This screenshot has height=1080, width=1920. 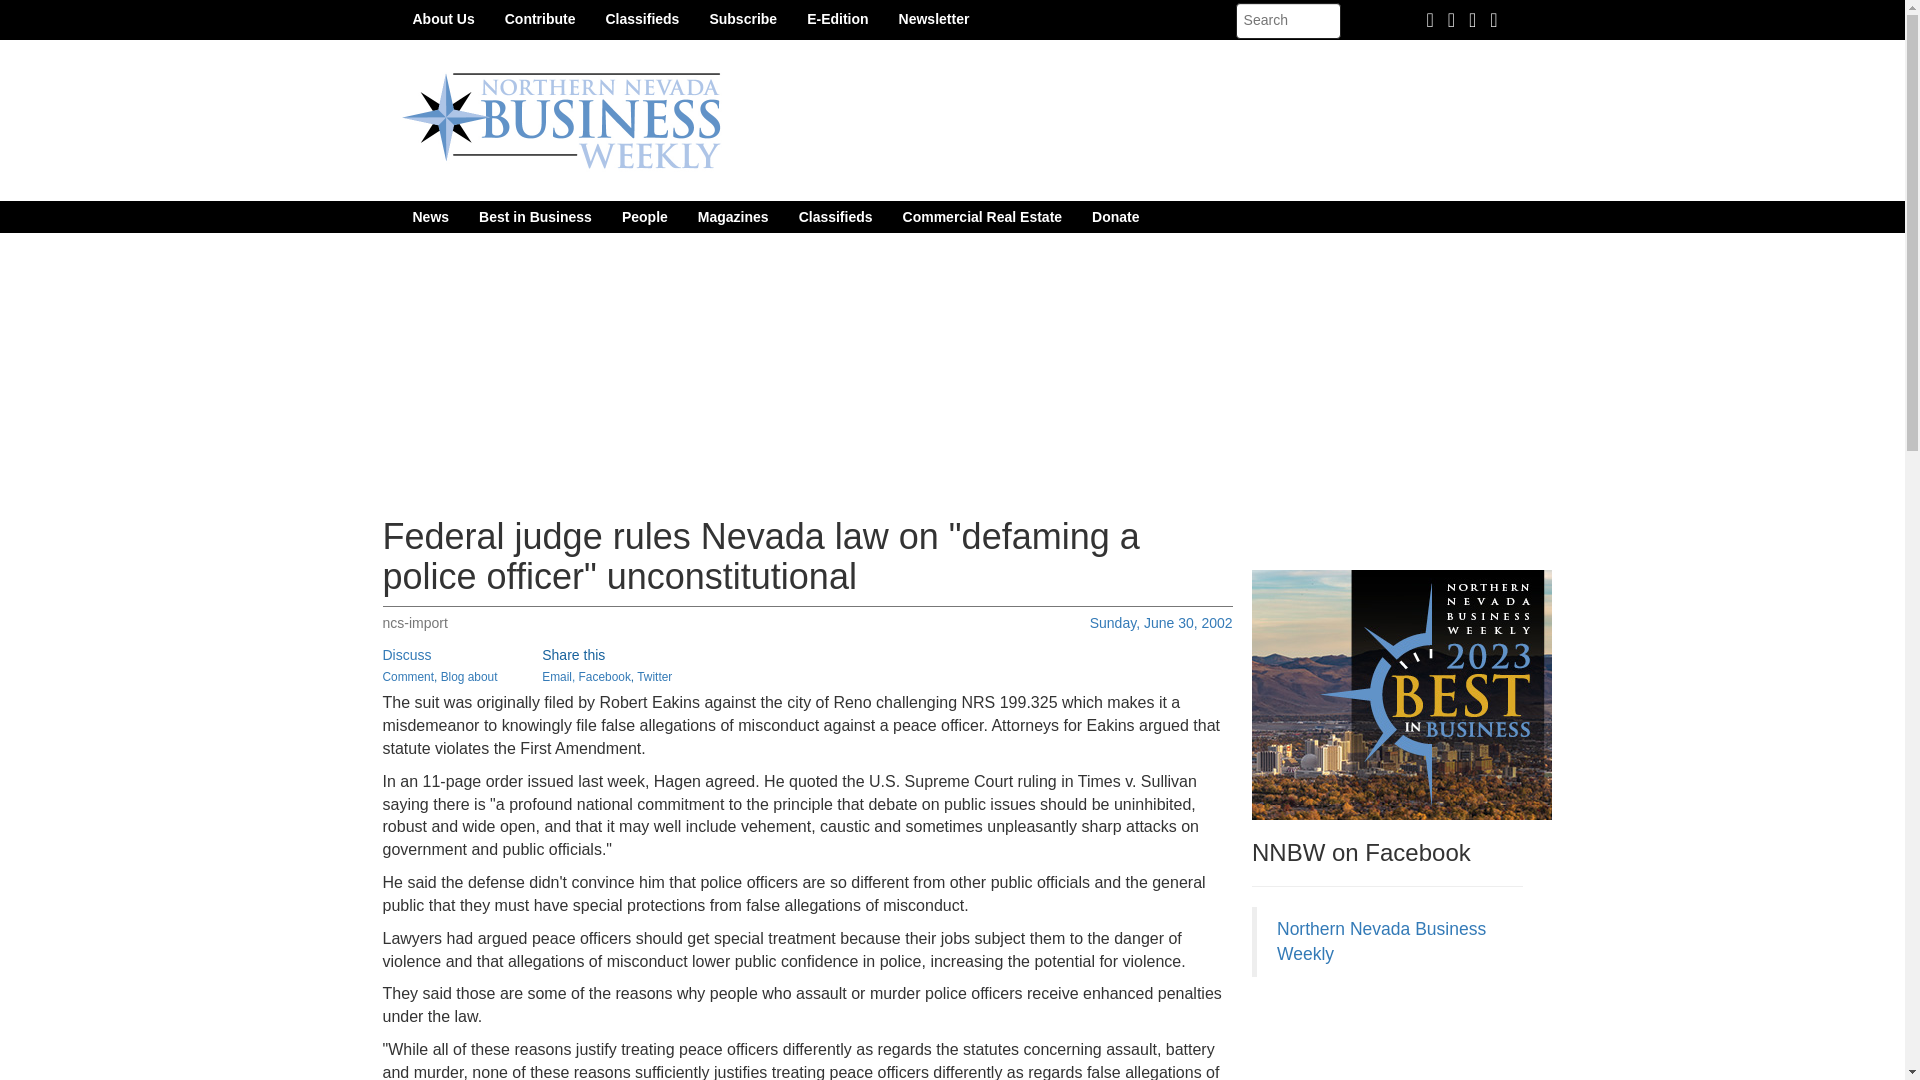 I want to click on Discuss, so click(x=406, y=654).